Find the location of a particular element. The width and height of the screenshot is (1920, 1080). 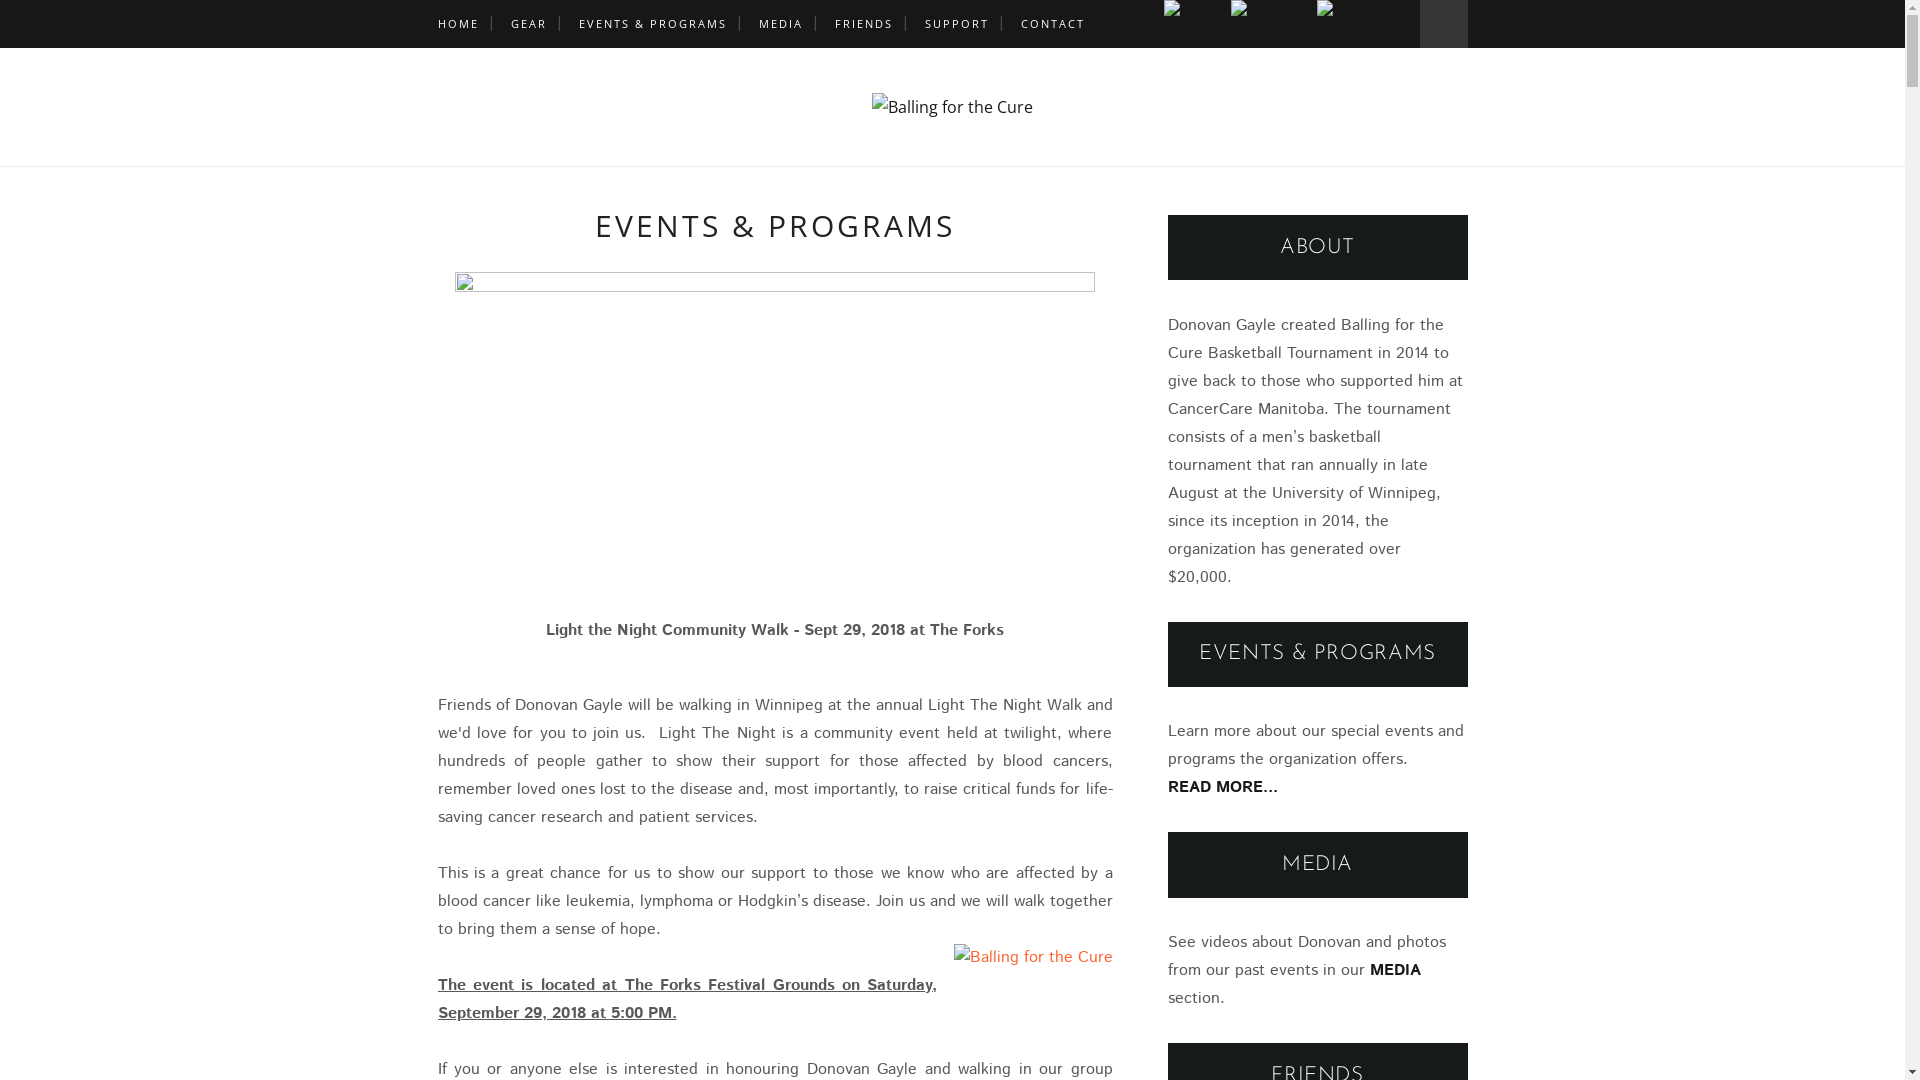

SUPPORT is located at coordinates (956, 24).